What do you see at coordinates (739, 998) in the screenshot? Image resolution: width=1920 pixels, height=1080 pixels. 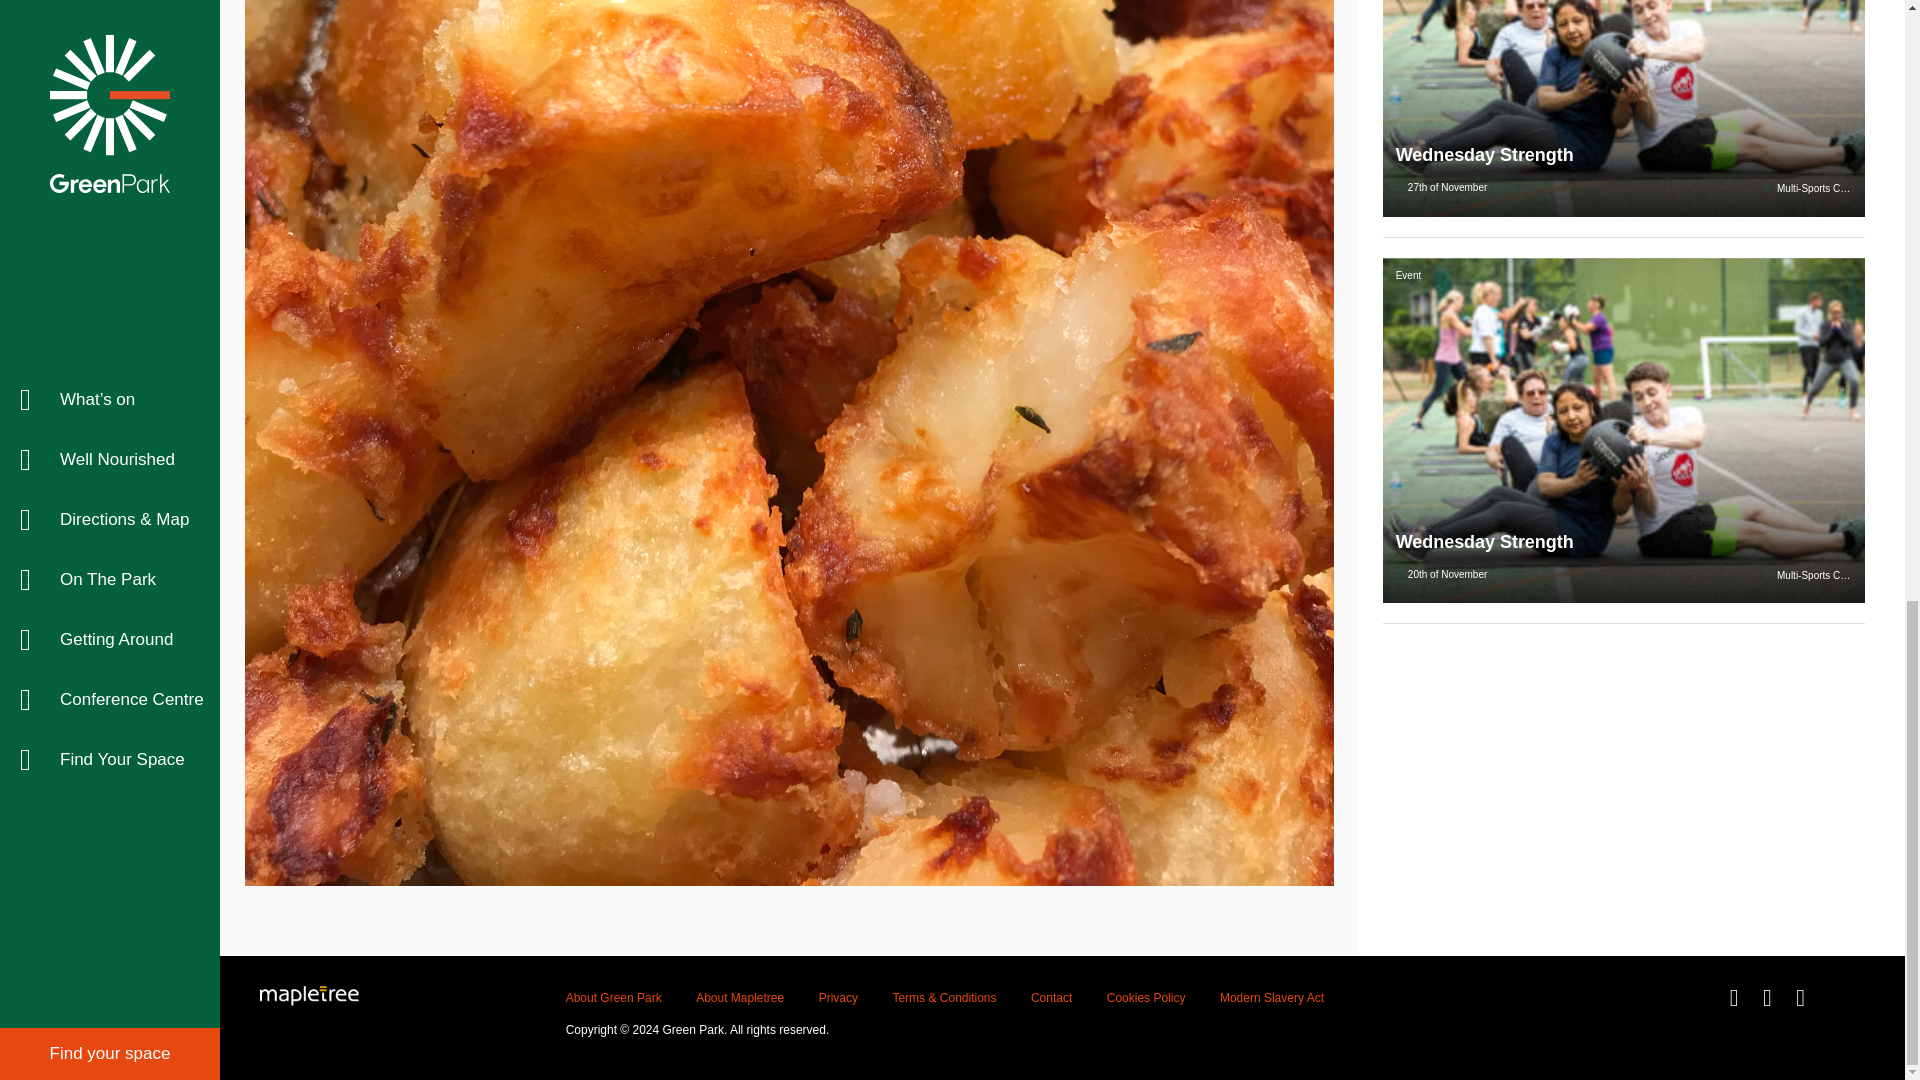 I see `About Mapletree` at bounding box center [739, 998].